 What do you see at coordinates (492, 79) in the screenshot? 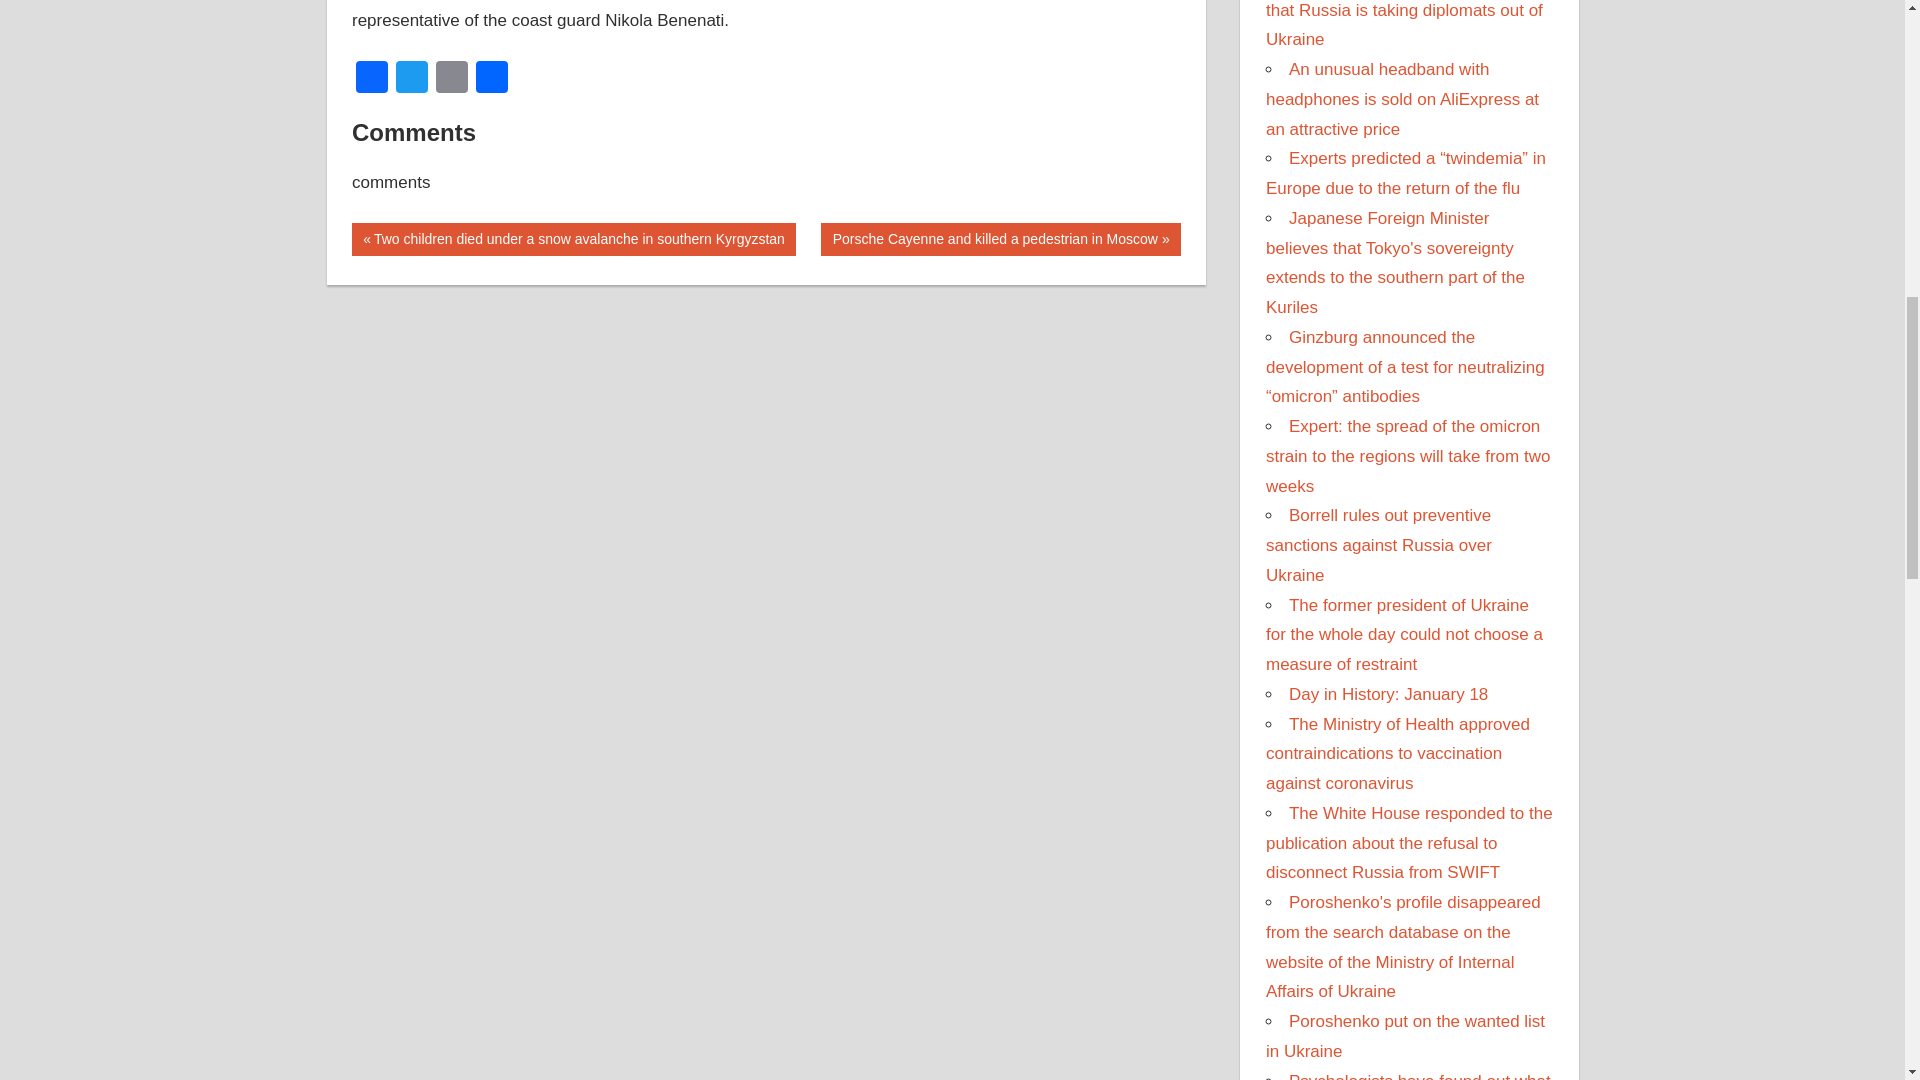
I see `Share` at bounding box center [492, 79].